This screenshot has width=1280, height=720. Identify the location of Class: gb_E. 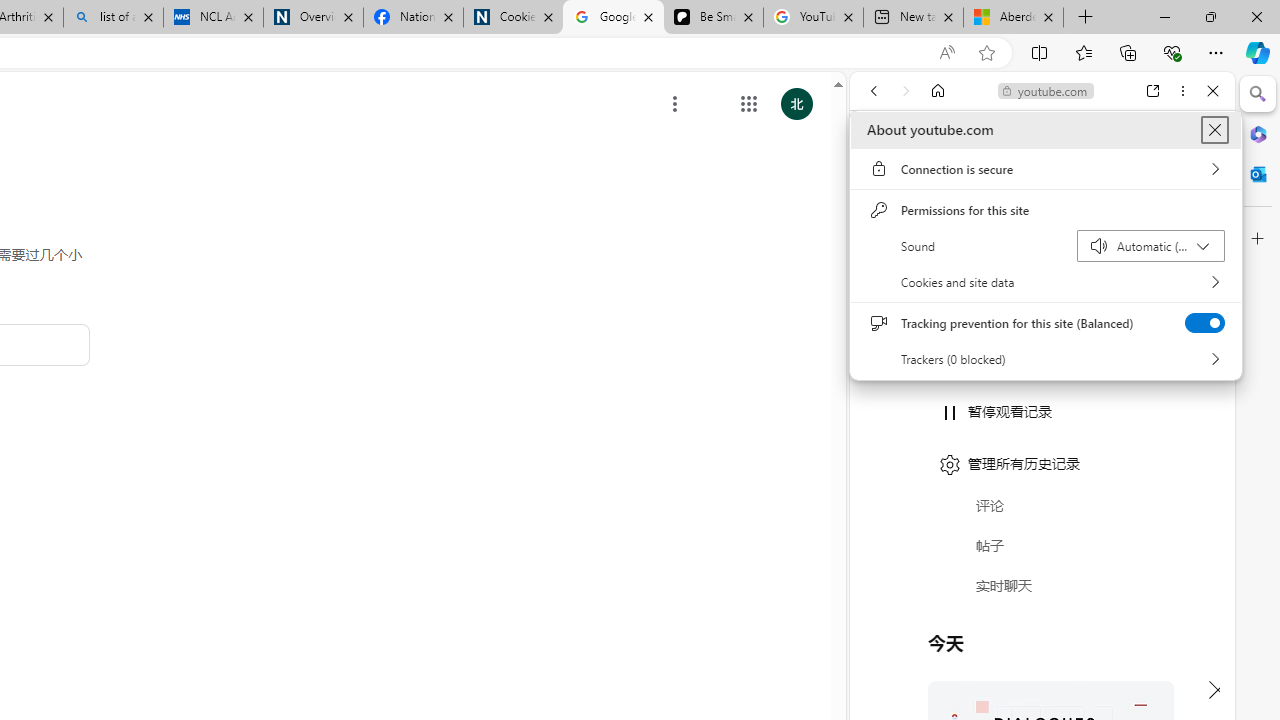
(749, 104).